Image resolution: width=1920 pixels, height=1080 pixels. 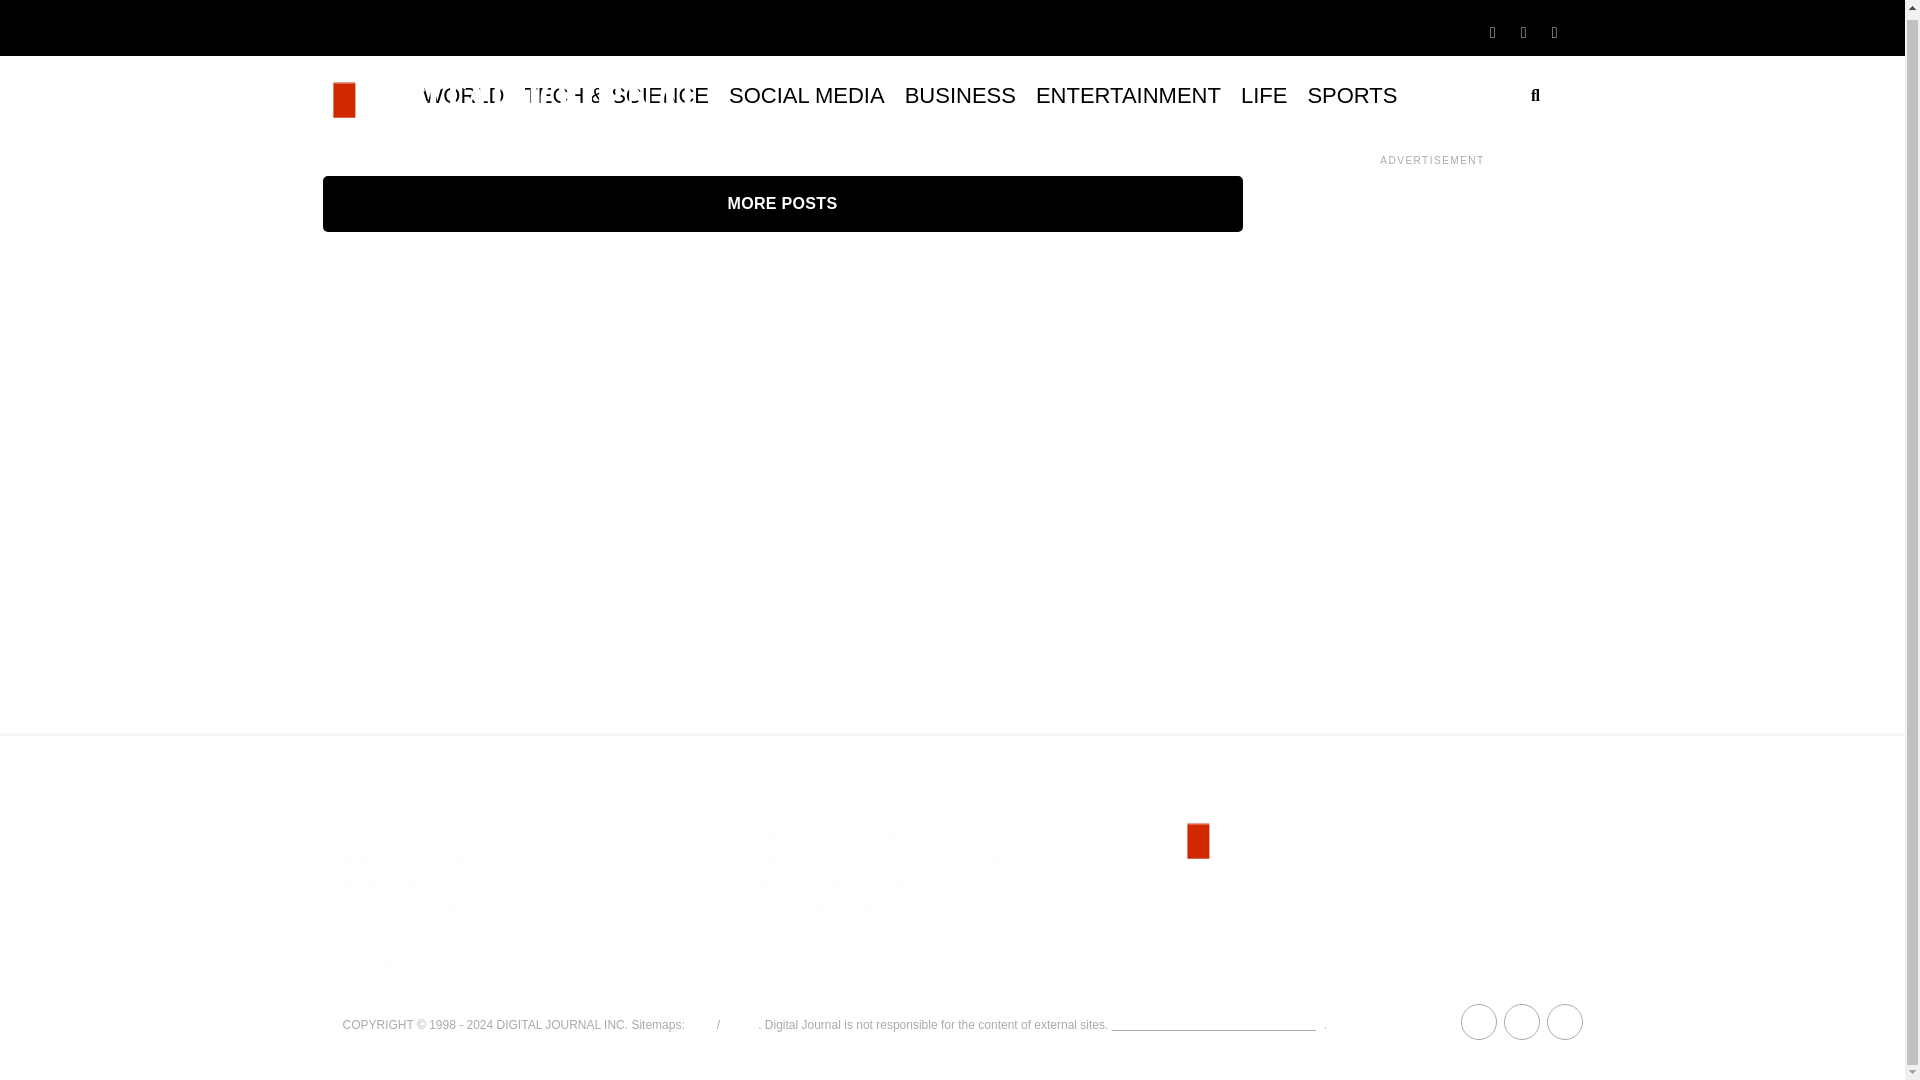 What do you see at coordinates (858, 834) in the screenshot?
I see `FEATURED: ACCESSWIRE` at bounding box center [858, 834].